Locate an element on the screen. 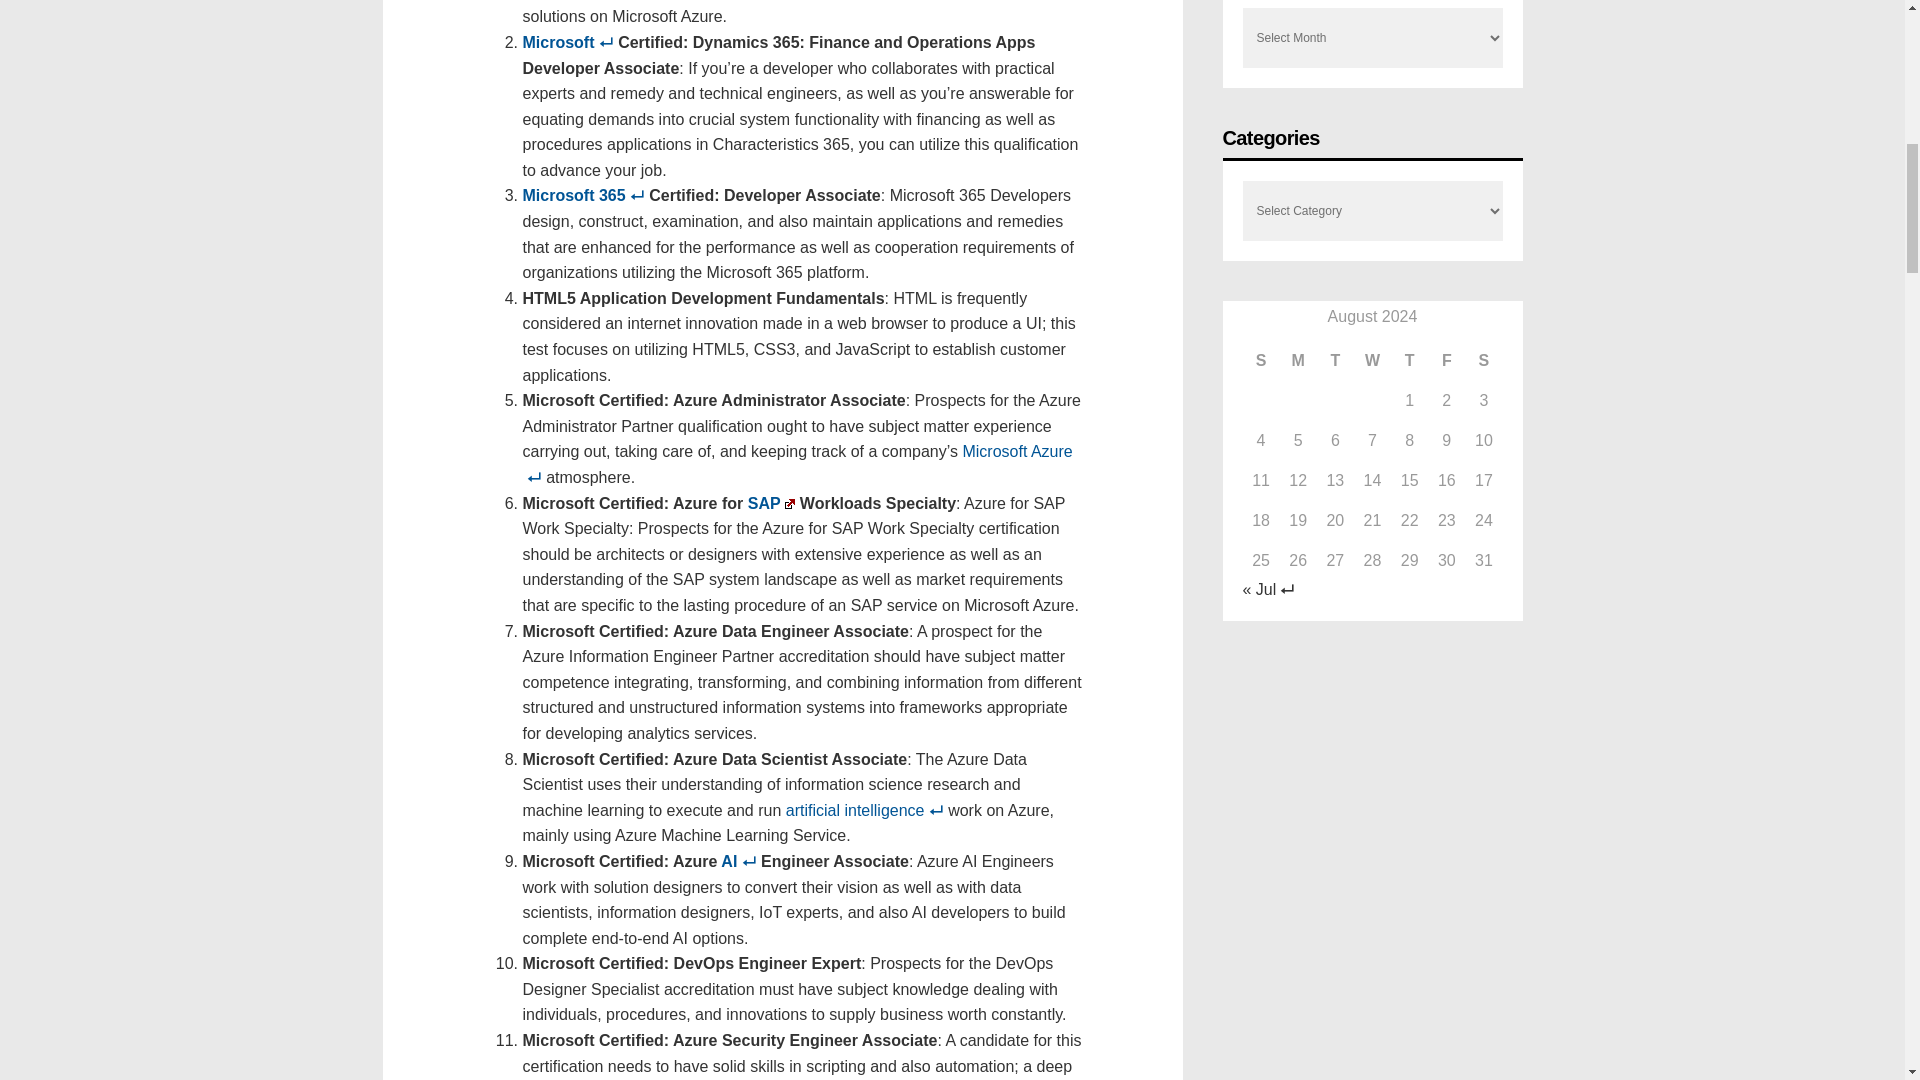 The image size is (1920, 1080). Saturday is located at coordinates (1482, 361).